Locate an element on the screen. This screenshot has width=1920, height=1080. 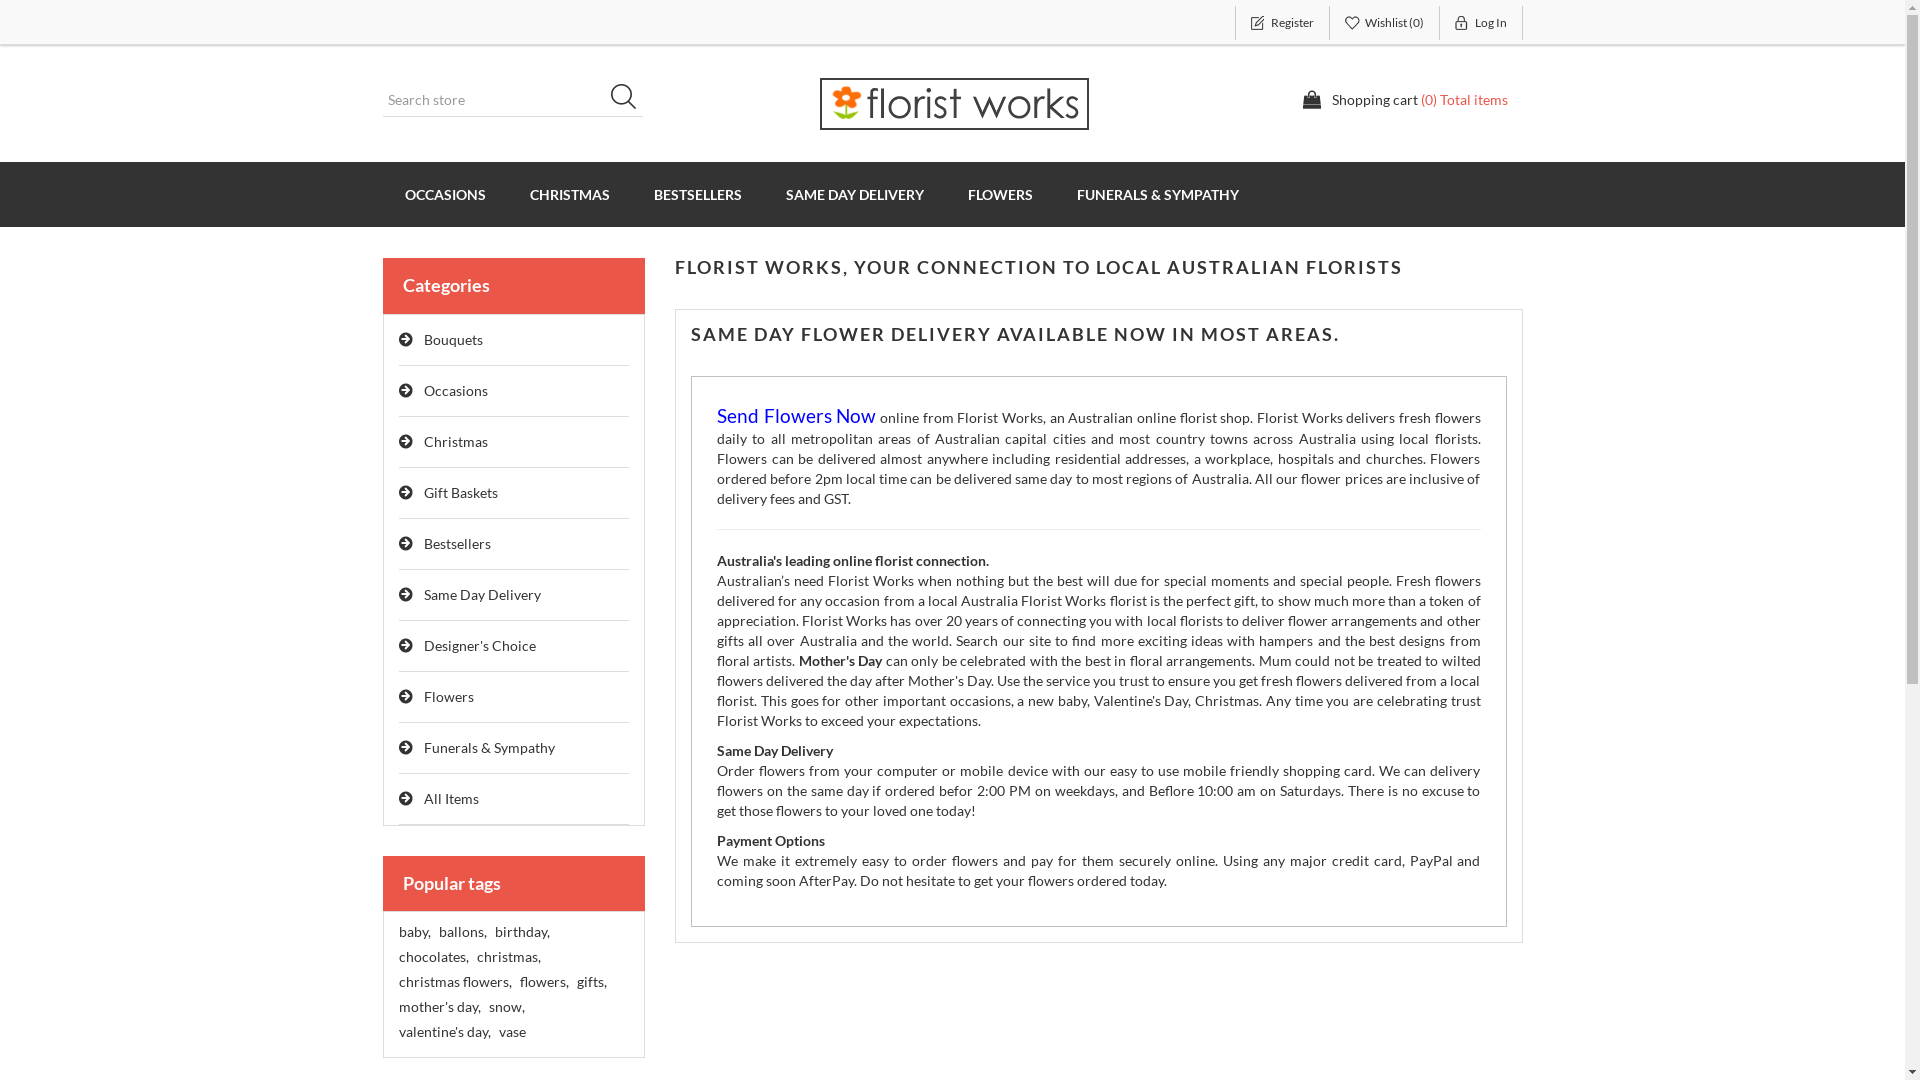
Wishlist (0) is located at coordinates (1385, 23).